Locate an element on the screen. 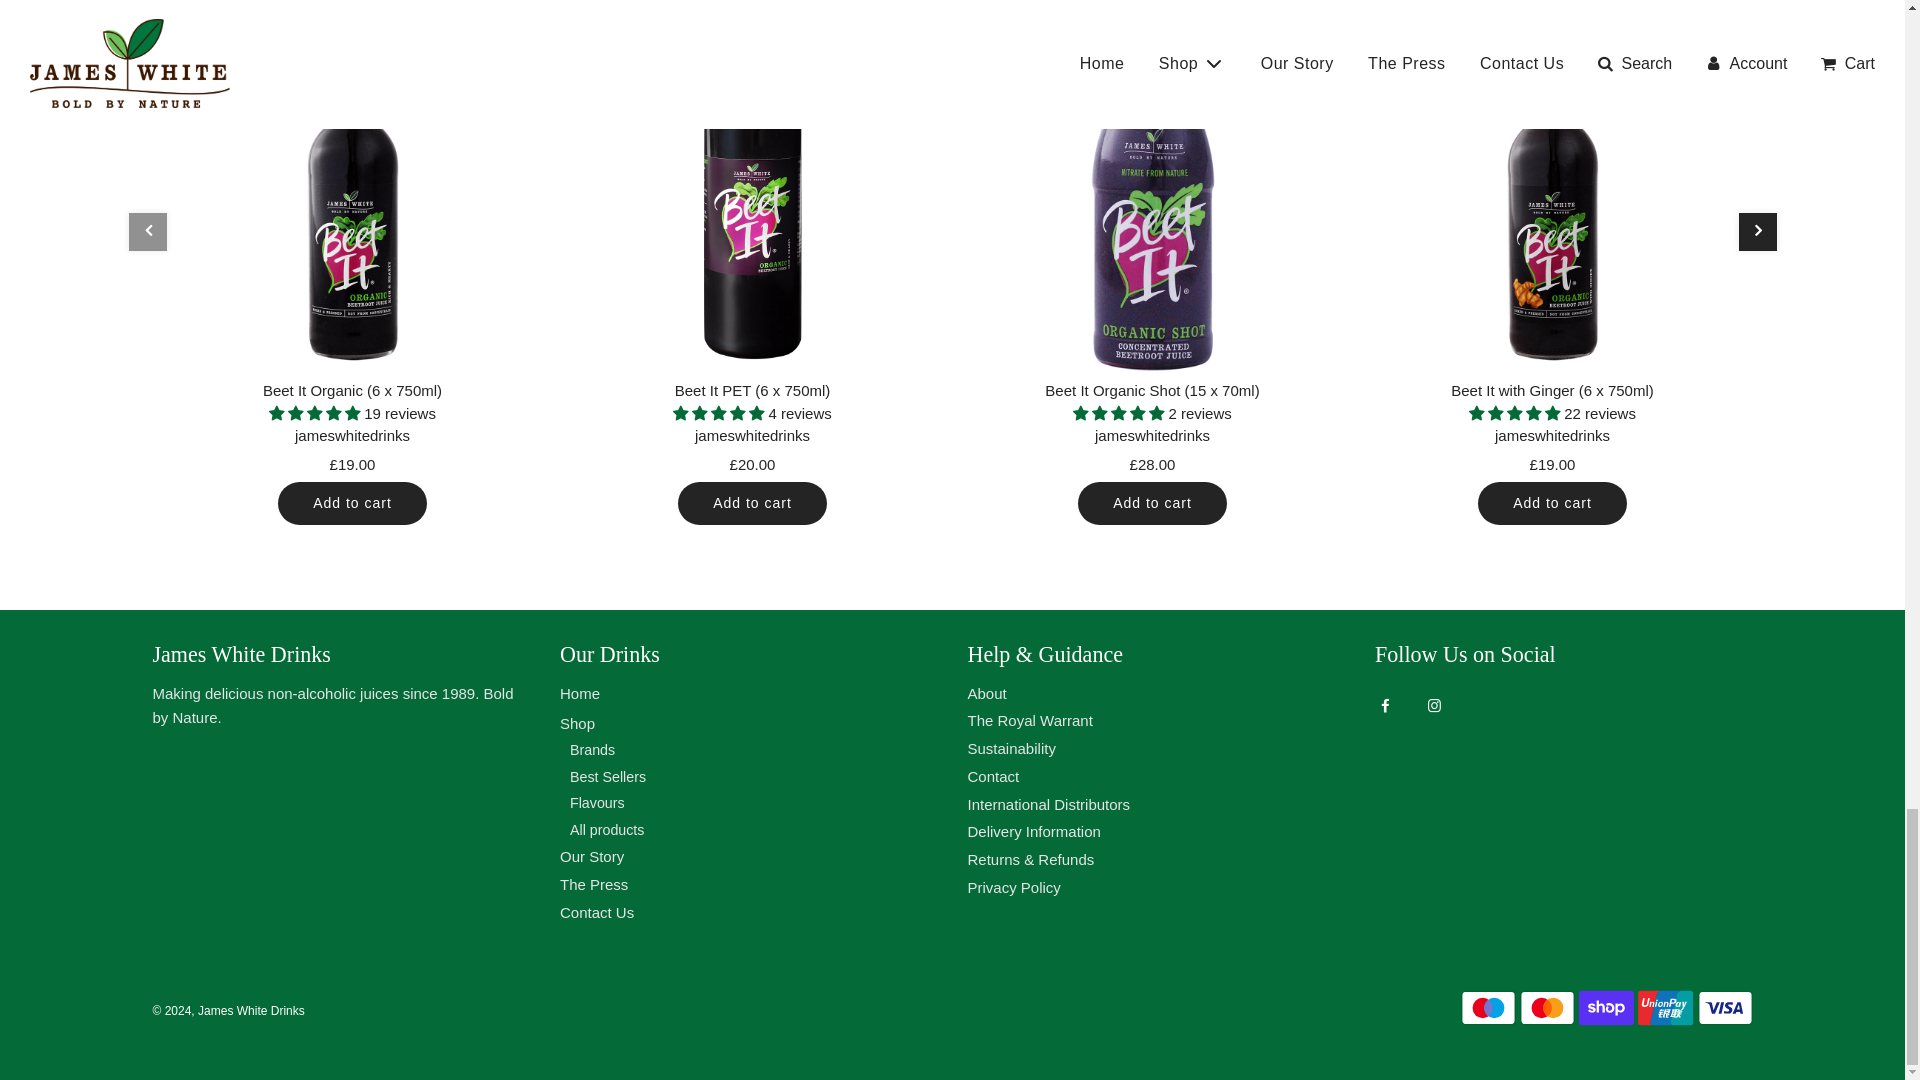 Image resolution: width=1920 pixels, height=1080 pixels. Visa is located at coordinates (1724, 1008).